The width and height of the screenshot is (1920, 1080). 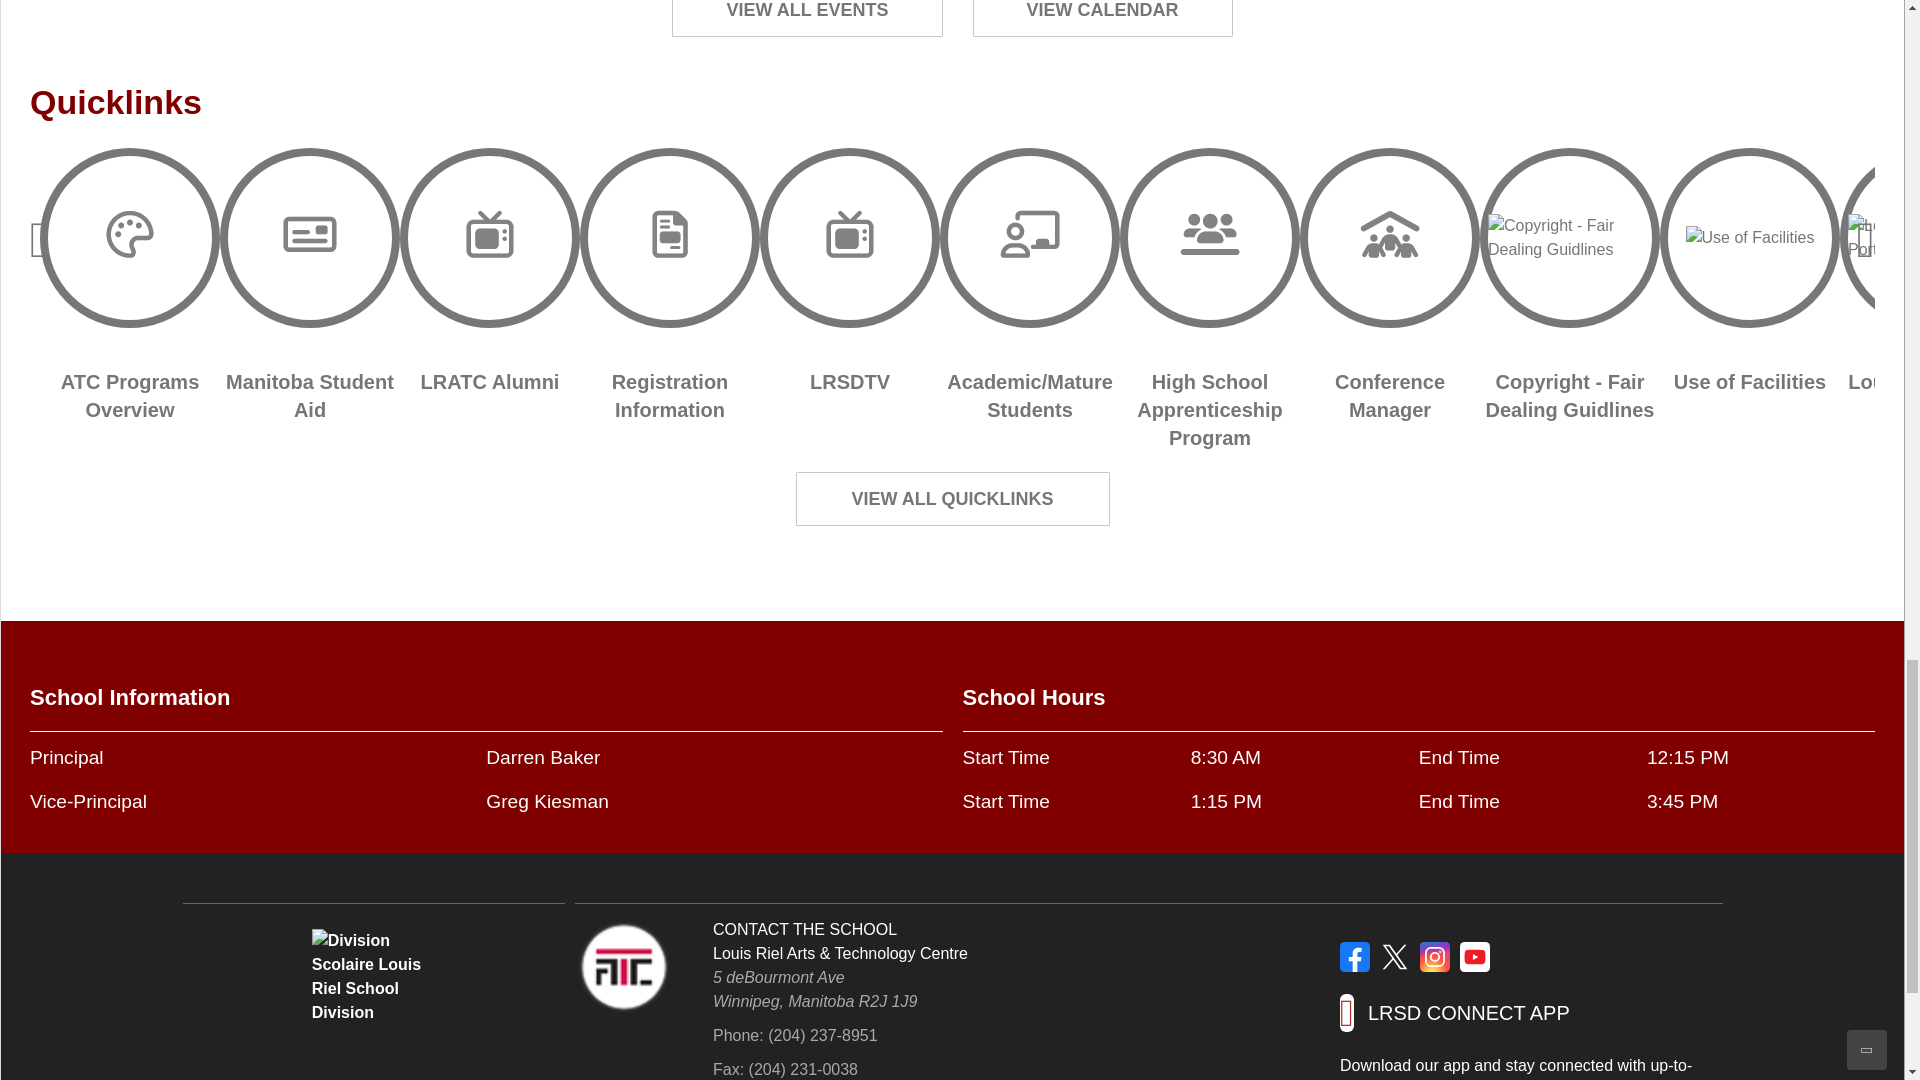 What do you see at coordinates (807, 18) in the screenshot?
I see `VIEW ALL EVENTS` at bounding box center [807, 18].